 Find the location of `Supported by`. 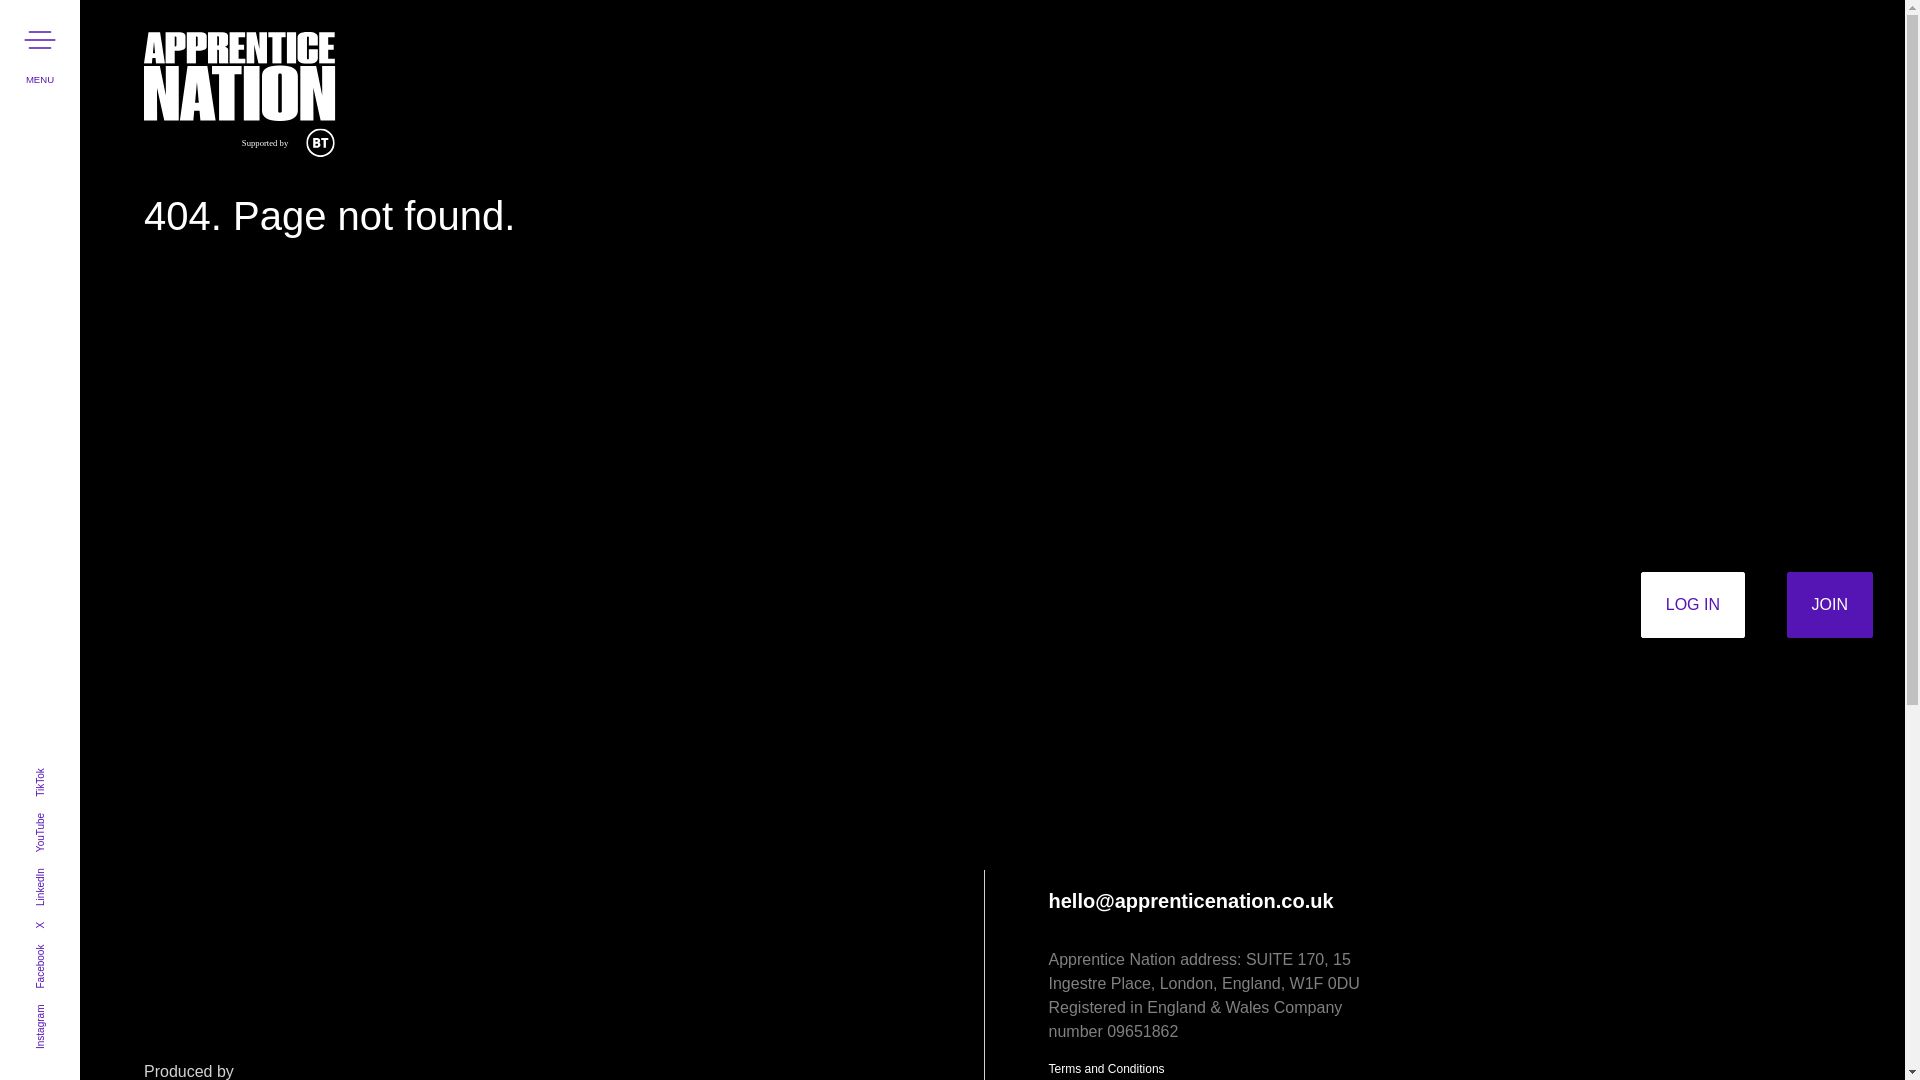

Supported by is located at coordinates (208, 94).